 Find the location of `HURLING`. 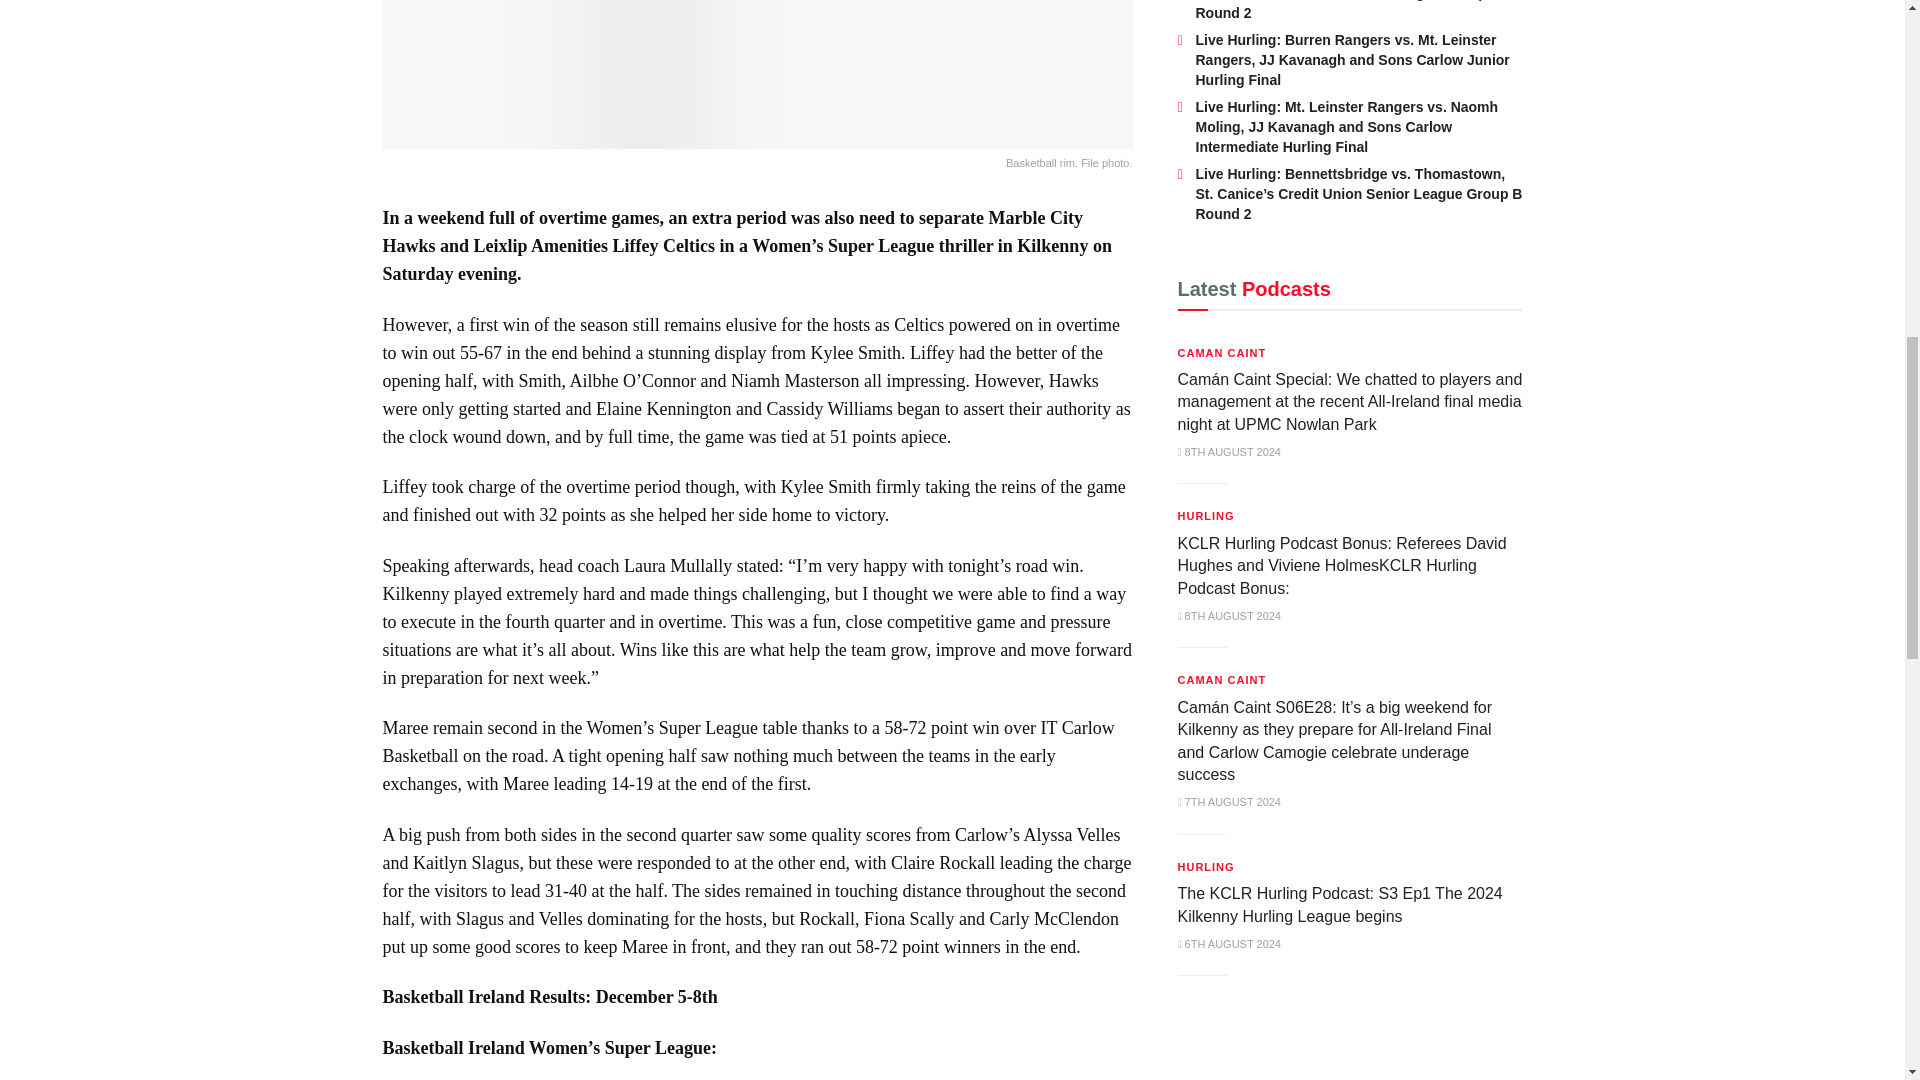

HURLING is located at coordinates (1206, 516).